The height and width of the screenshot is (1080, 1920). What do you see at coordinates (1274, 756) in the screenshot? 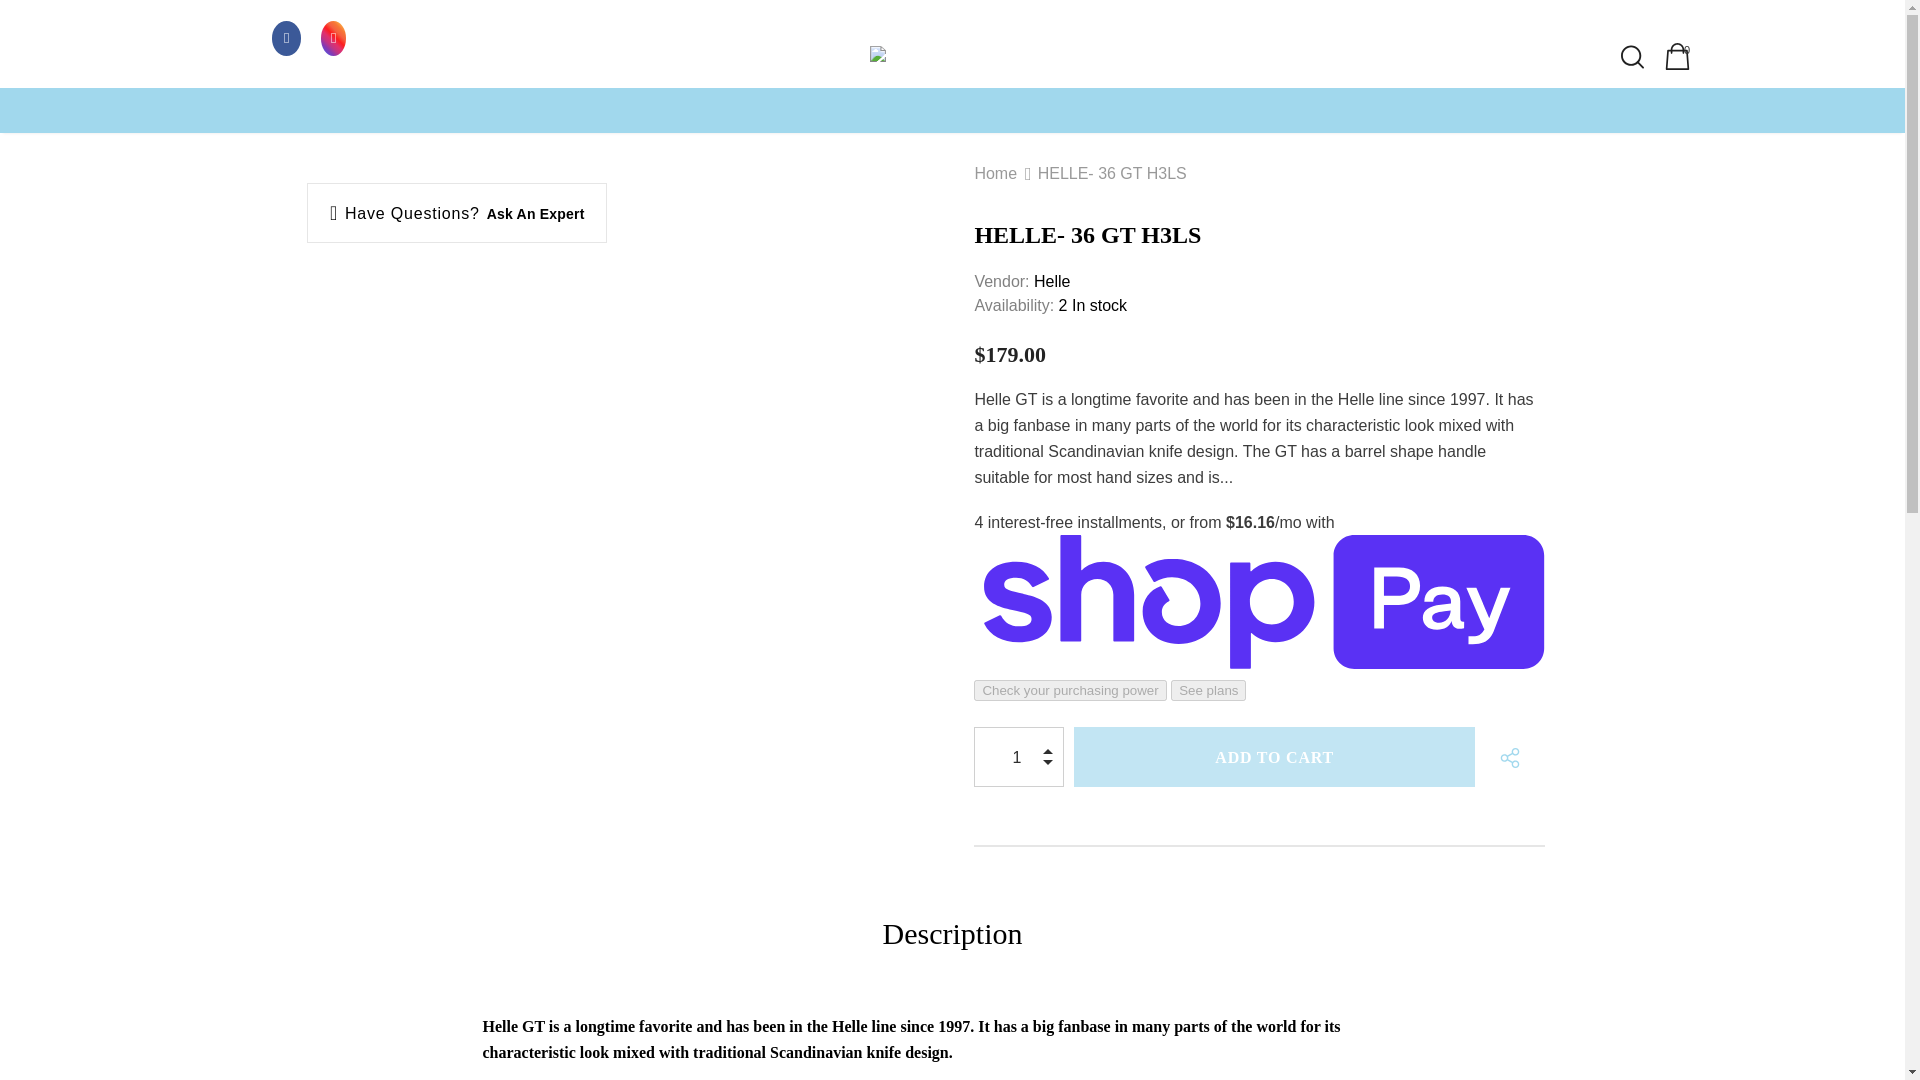
I see `Add to cart` at bounding box center [1274, 756].